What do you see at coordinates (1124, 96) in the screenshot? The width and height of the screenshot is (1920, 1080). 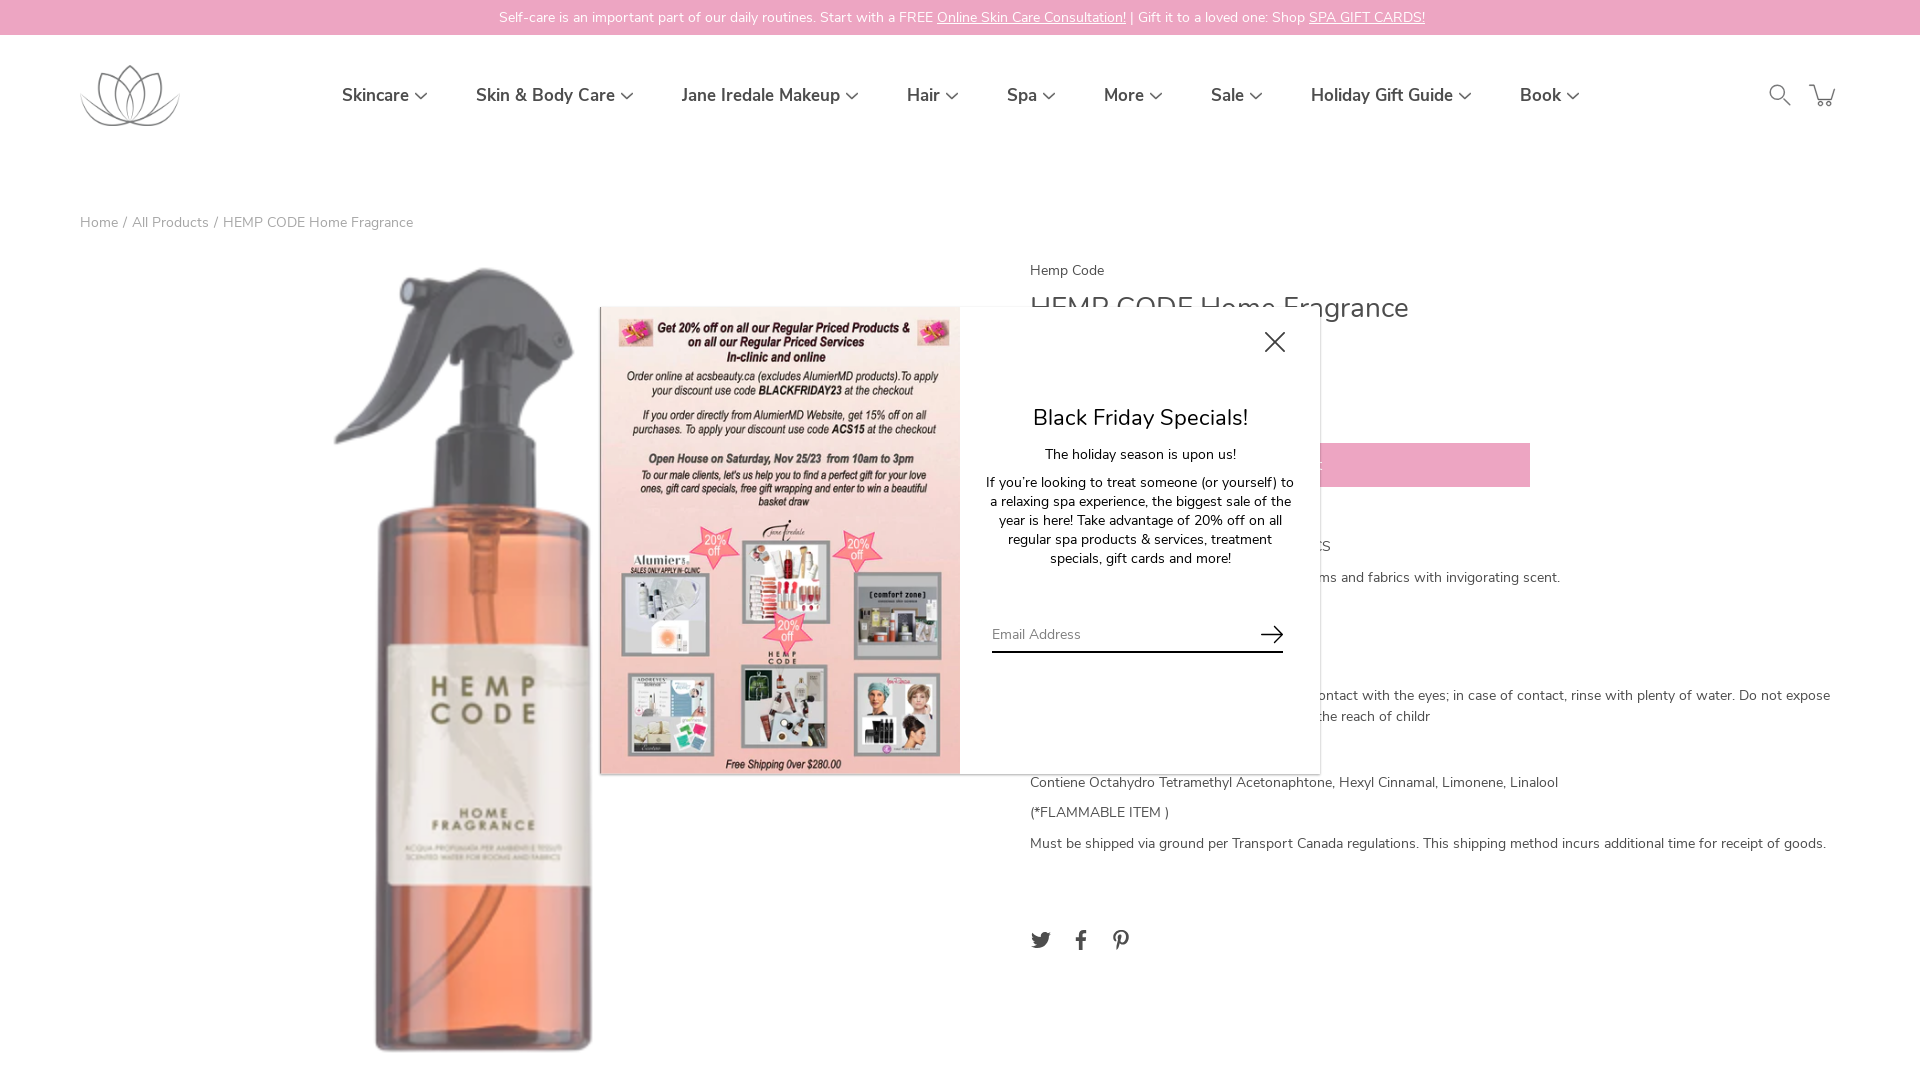 I see `More` at bounding box center [1124, 96].